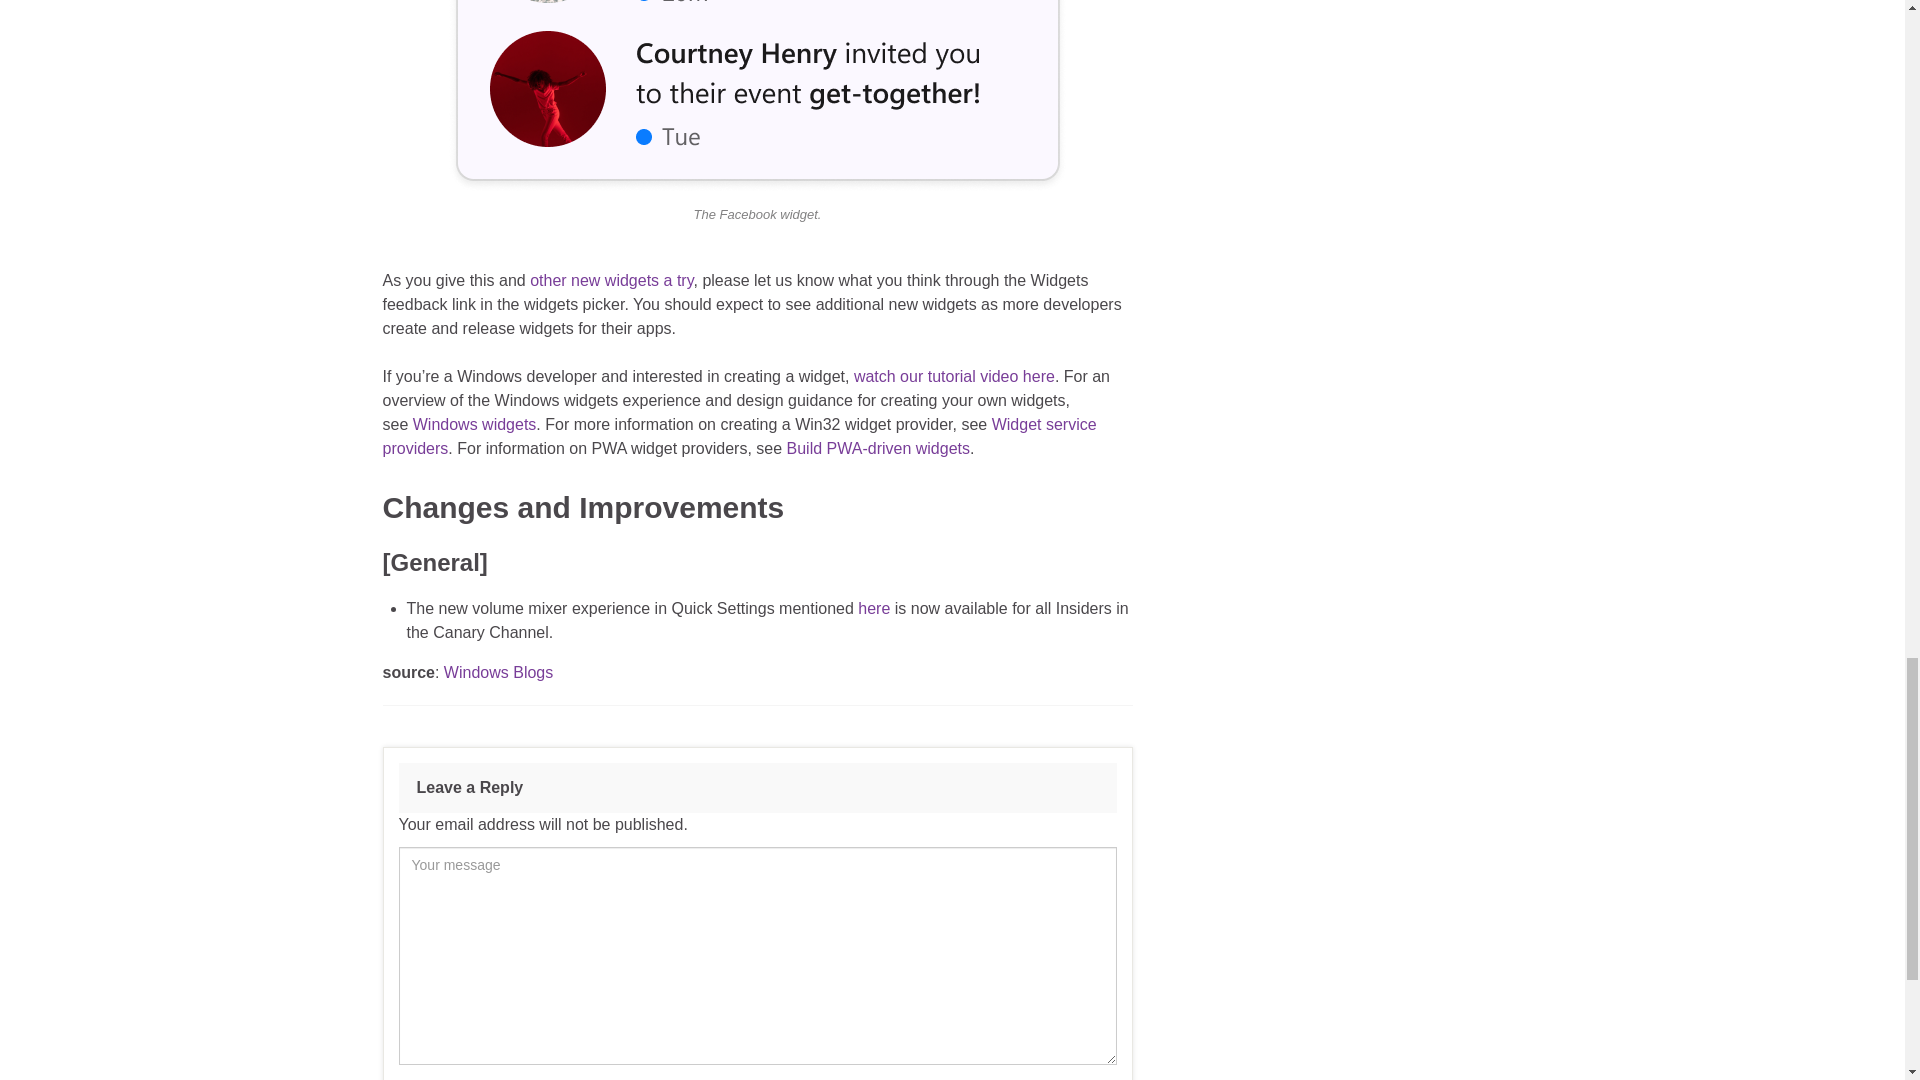 The height and width of the screenshot is (1080, 1920). What do you see at coordinates (878, 448) in the screenshot?
I see `Build PWA-driven widgets` at bounding box center [878, 448].